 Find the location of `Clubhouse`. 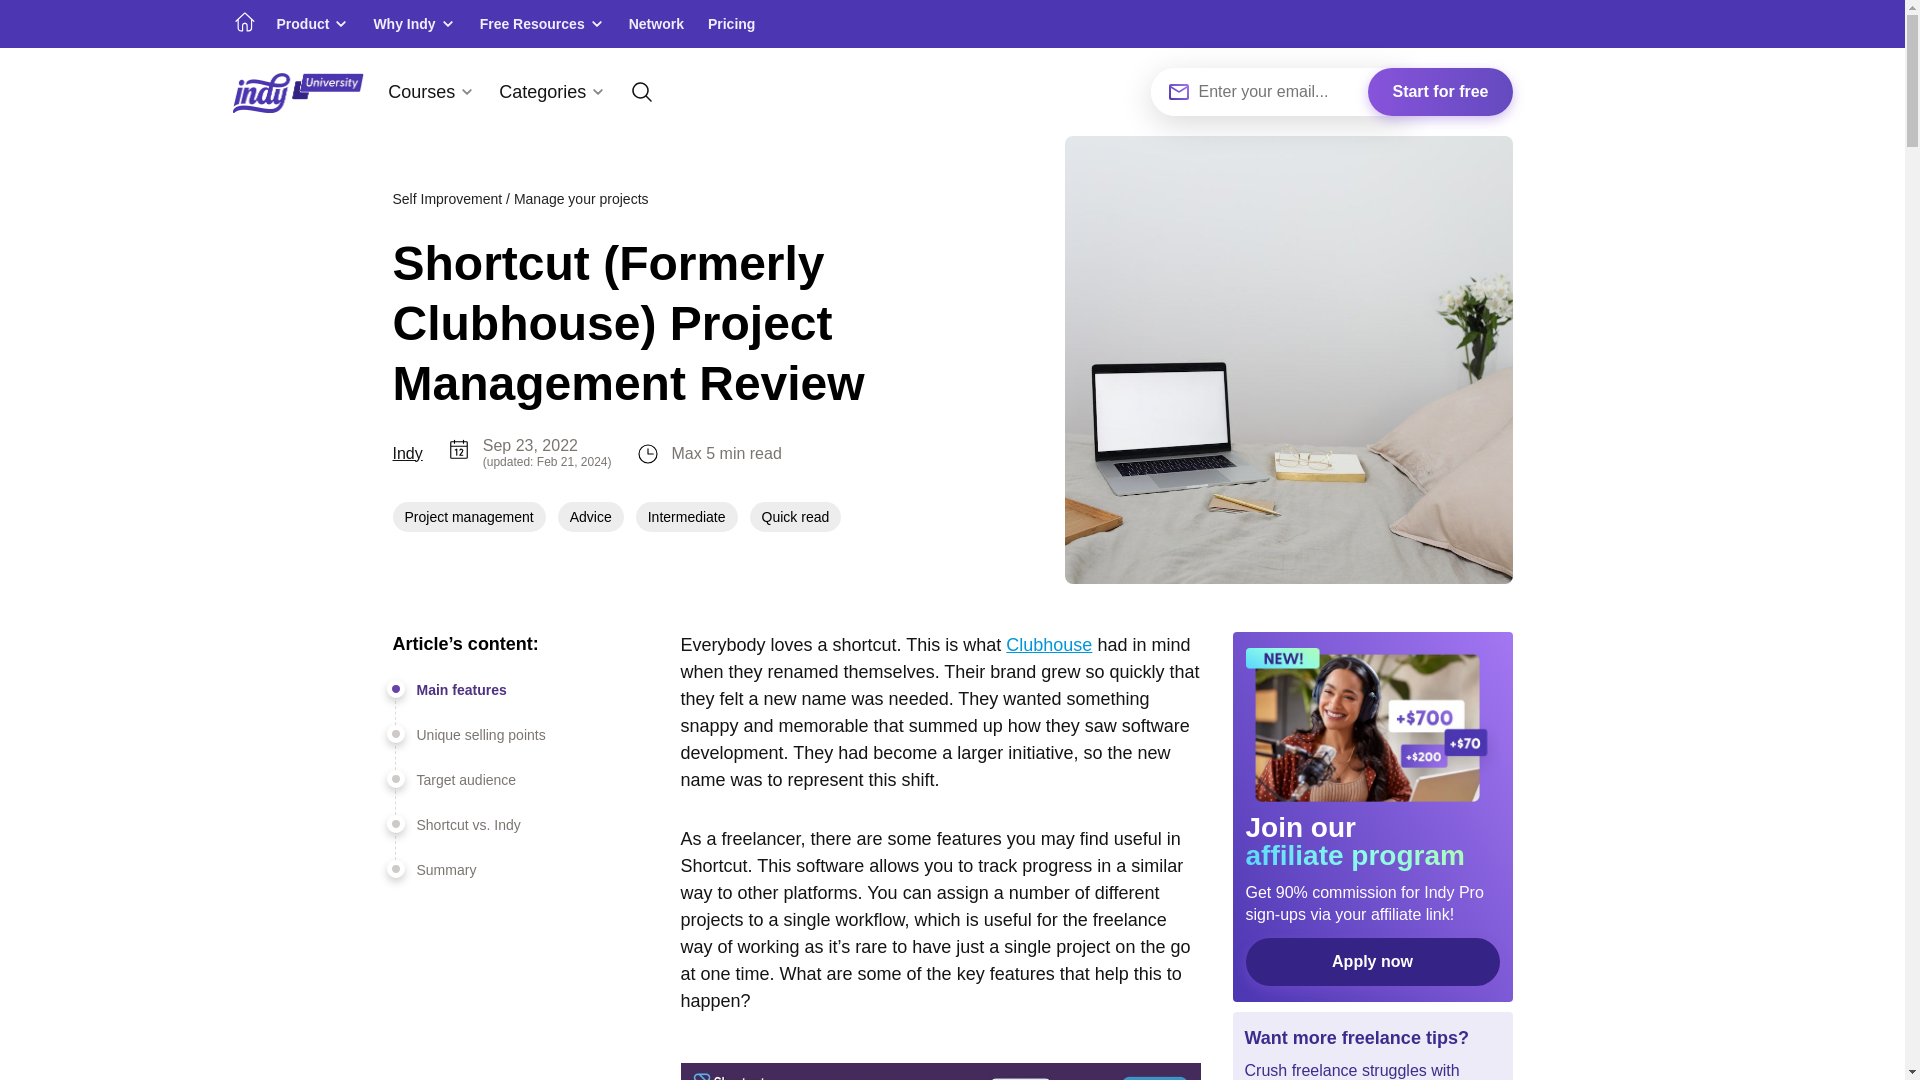

Clubhouse is located at coordinates (1049, 644).